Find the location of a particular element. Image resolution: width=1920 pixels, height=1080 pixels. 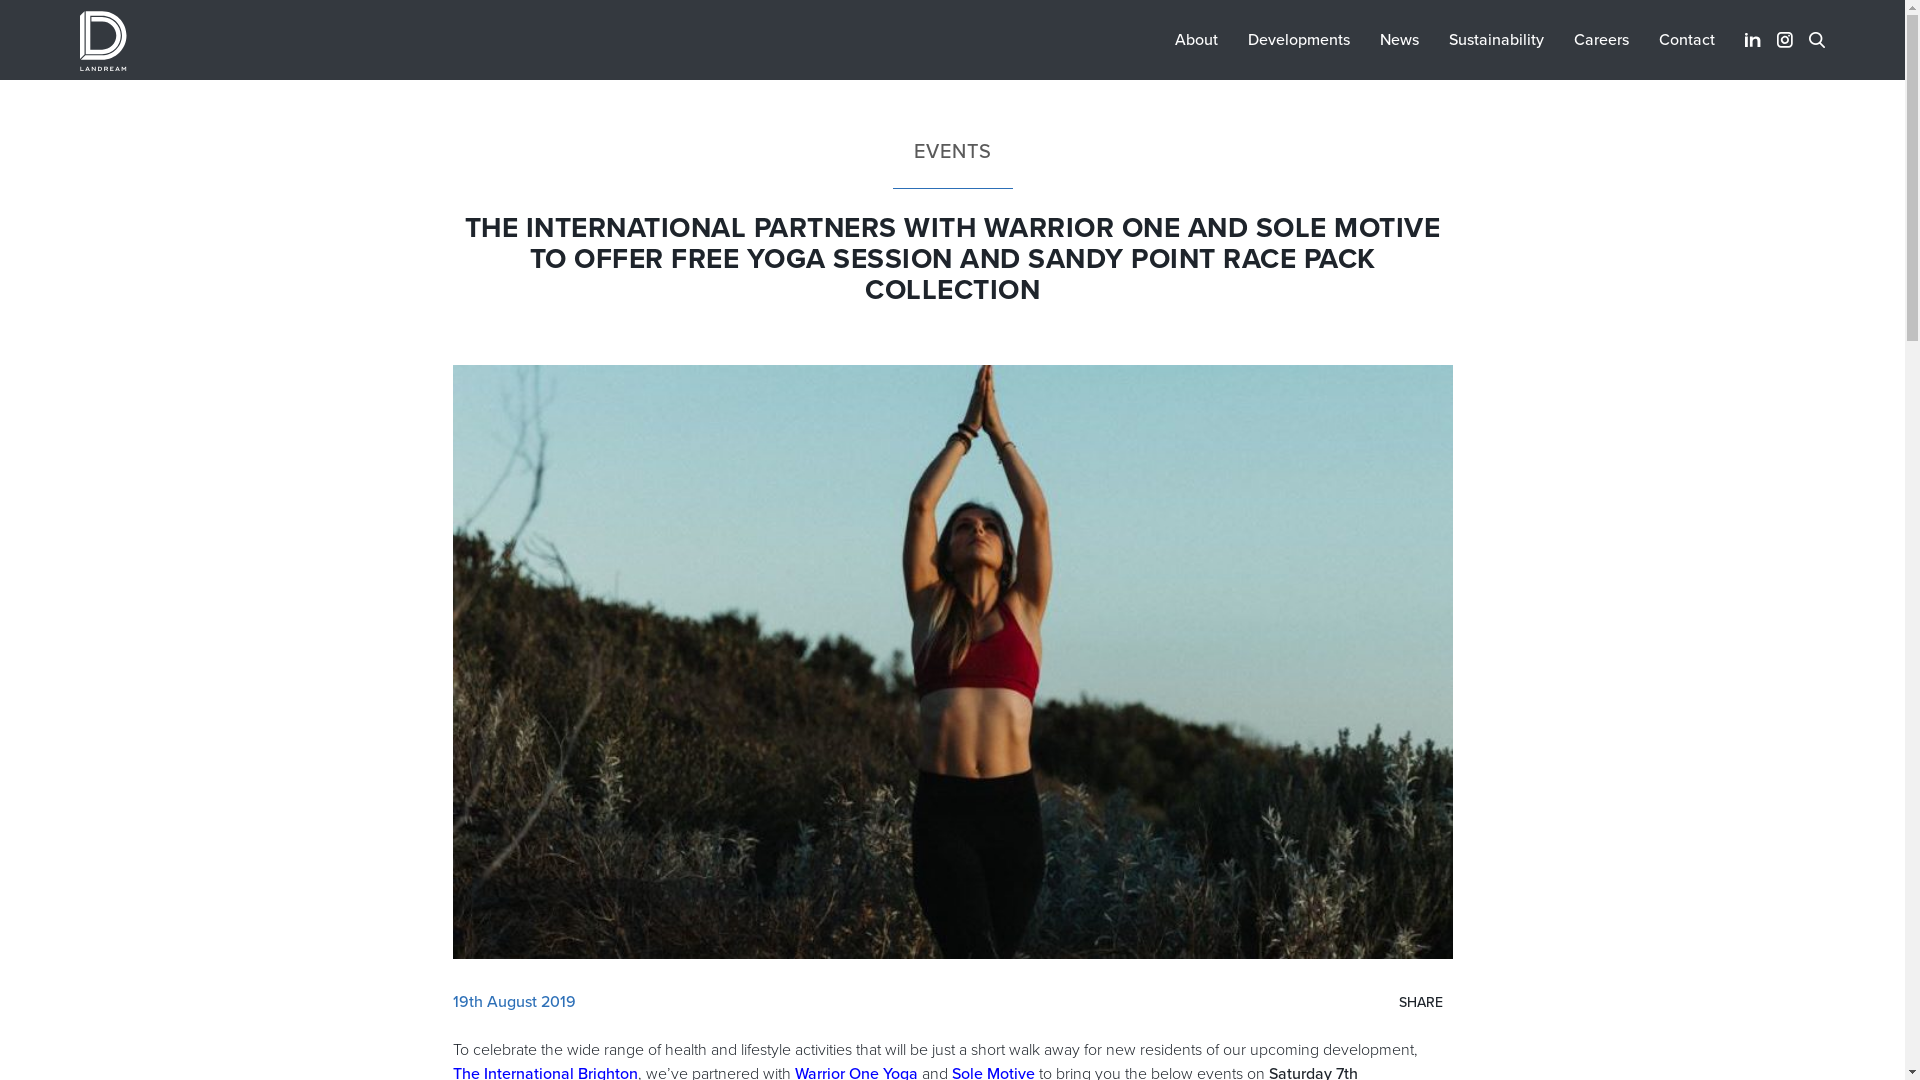

Sustainability is located at coordinates (1496, 40).